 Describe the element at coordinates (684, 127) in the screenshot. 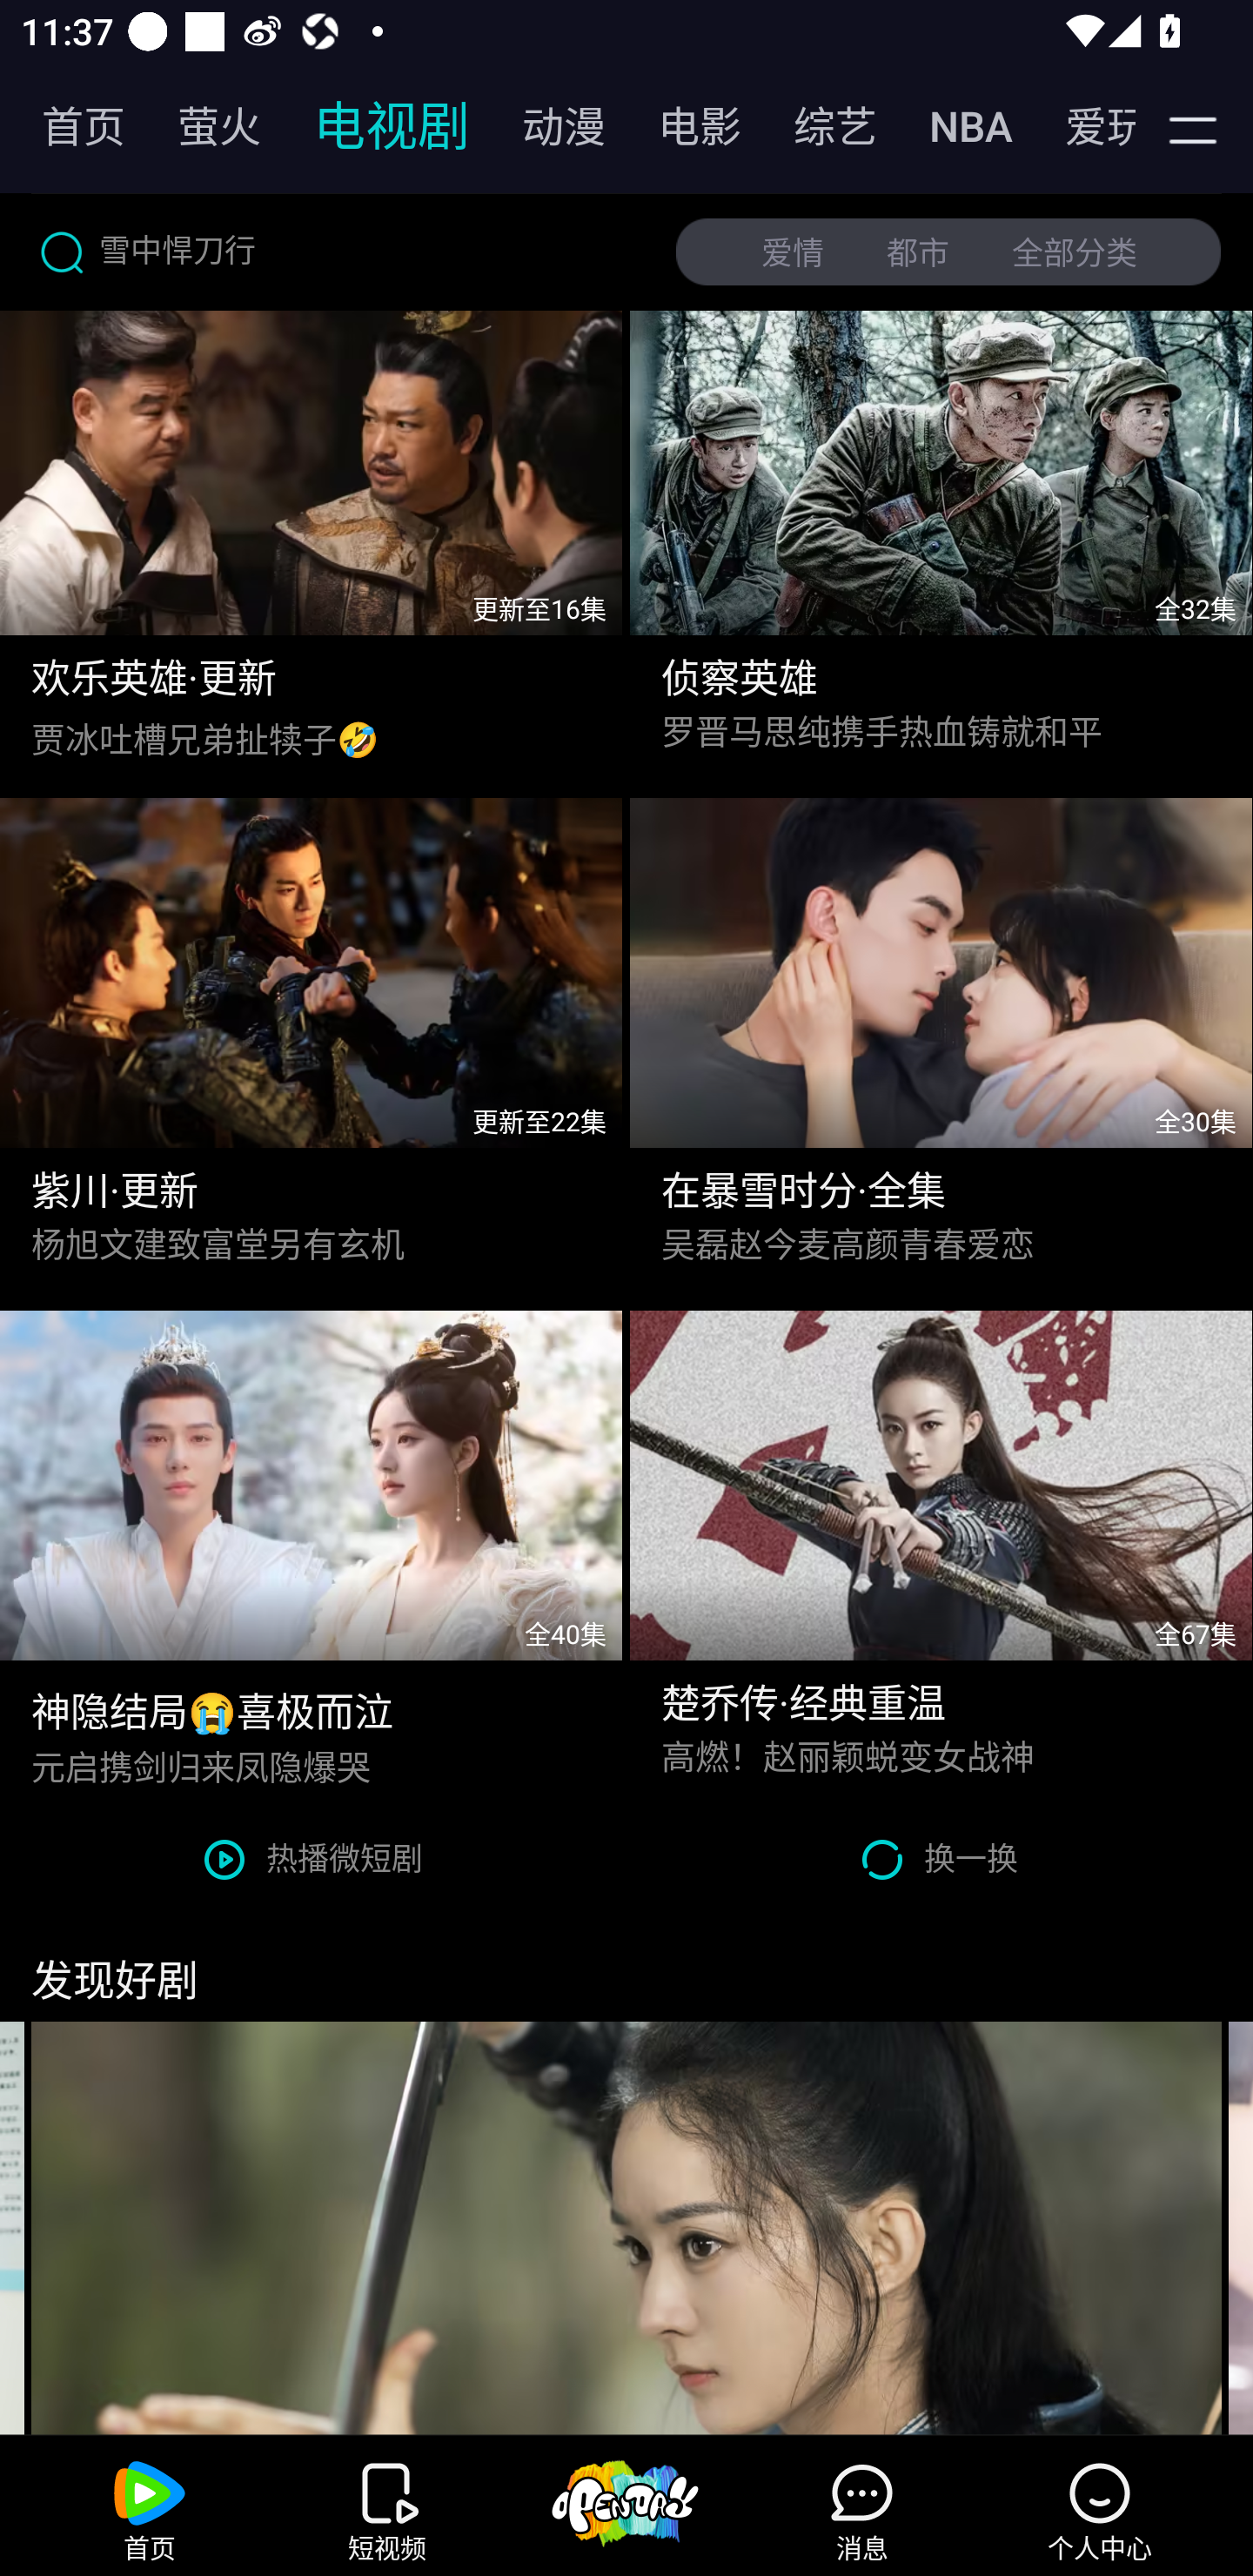

I see `电影` at that location.